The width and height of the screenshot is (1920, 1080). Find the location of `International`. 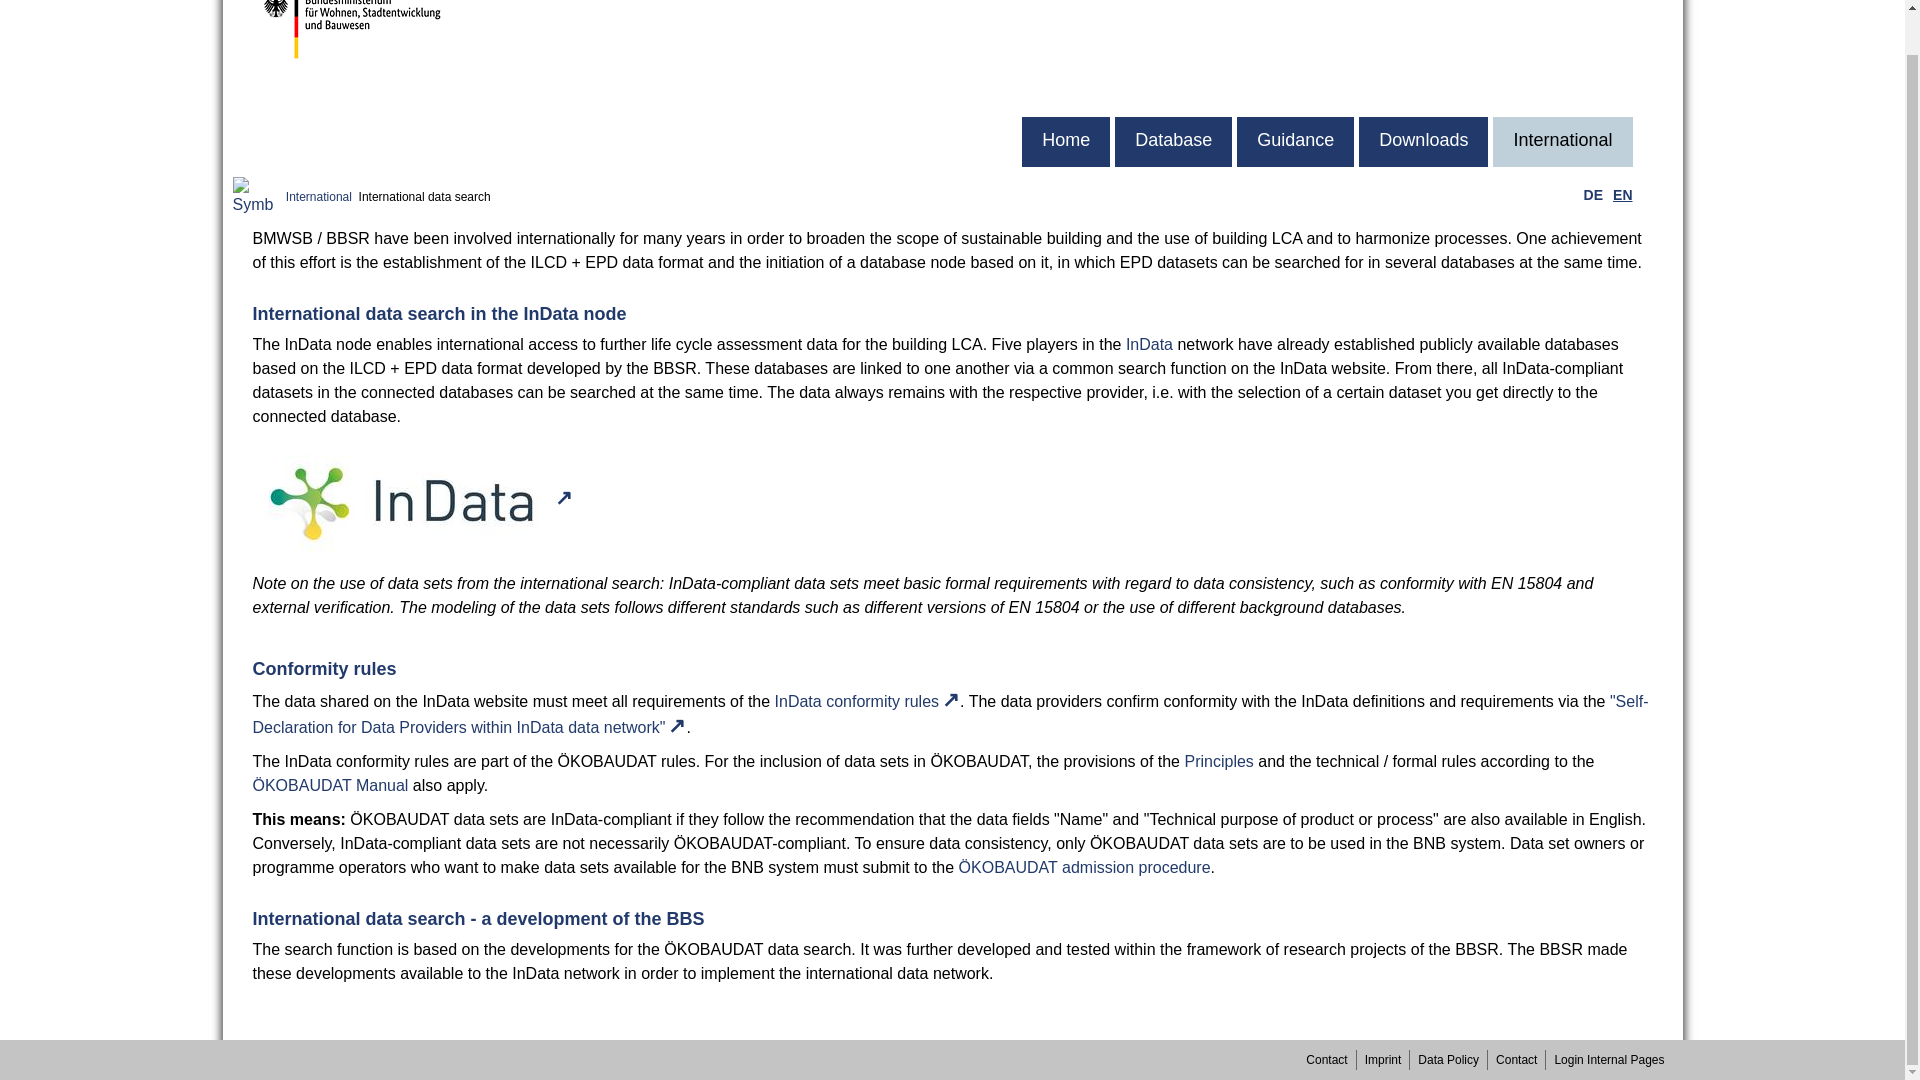

International is located at coordinates (1562, 142).